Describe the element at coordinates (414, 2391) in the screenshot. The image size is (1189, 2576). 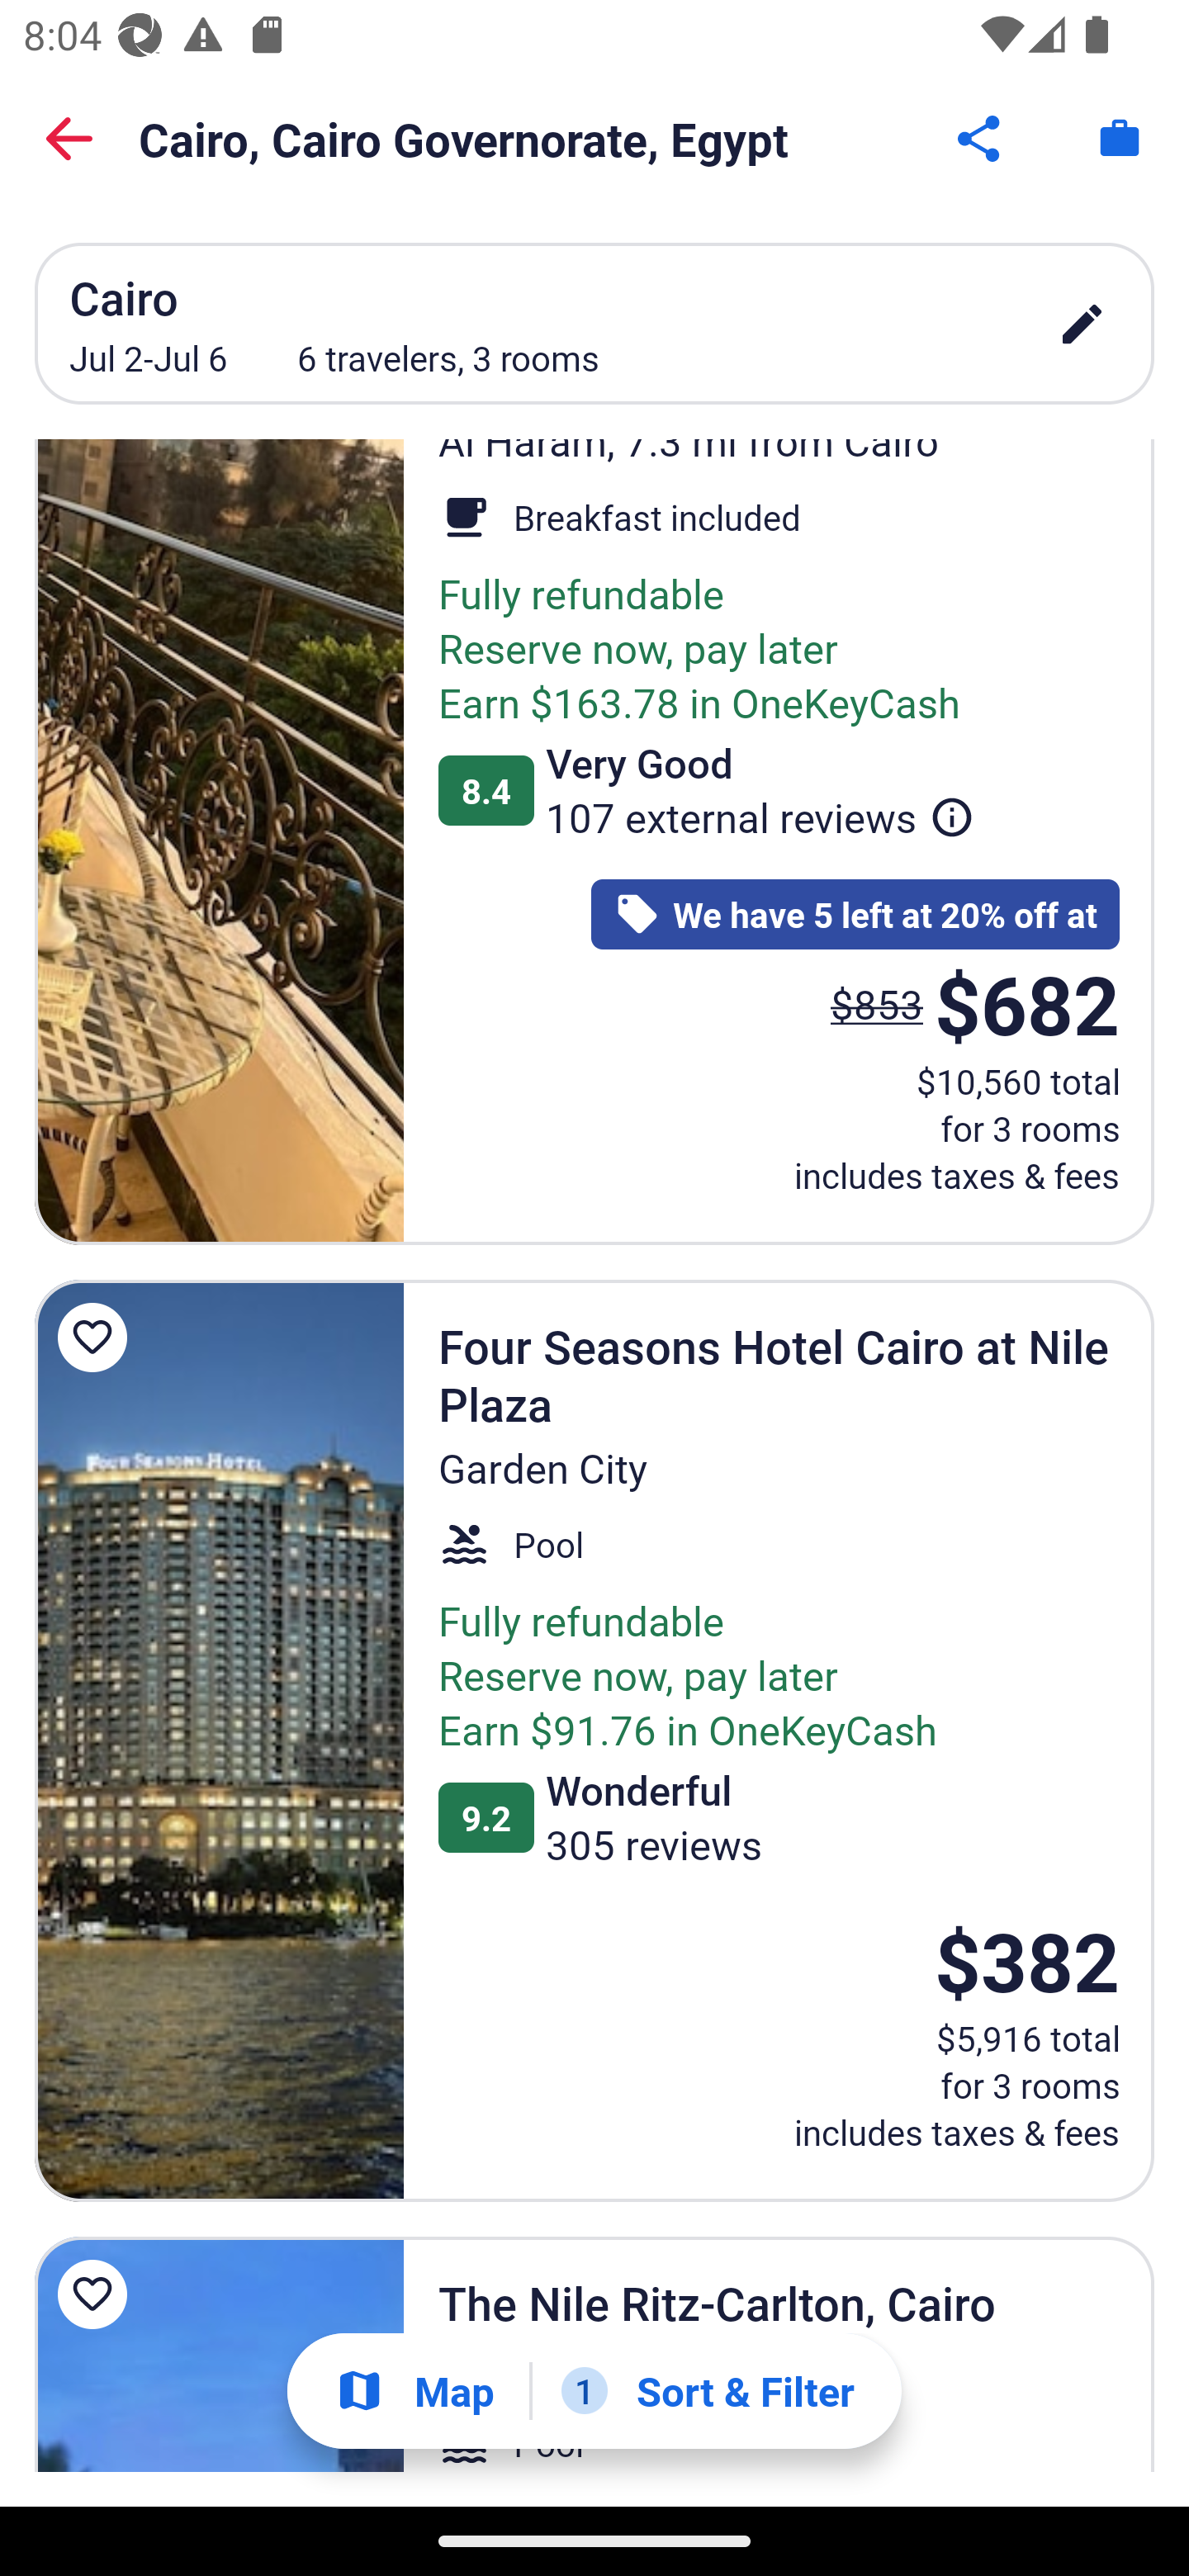
I see `Show map Map Show map Button` at that location.